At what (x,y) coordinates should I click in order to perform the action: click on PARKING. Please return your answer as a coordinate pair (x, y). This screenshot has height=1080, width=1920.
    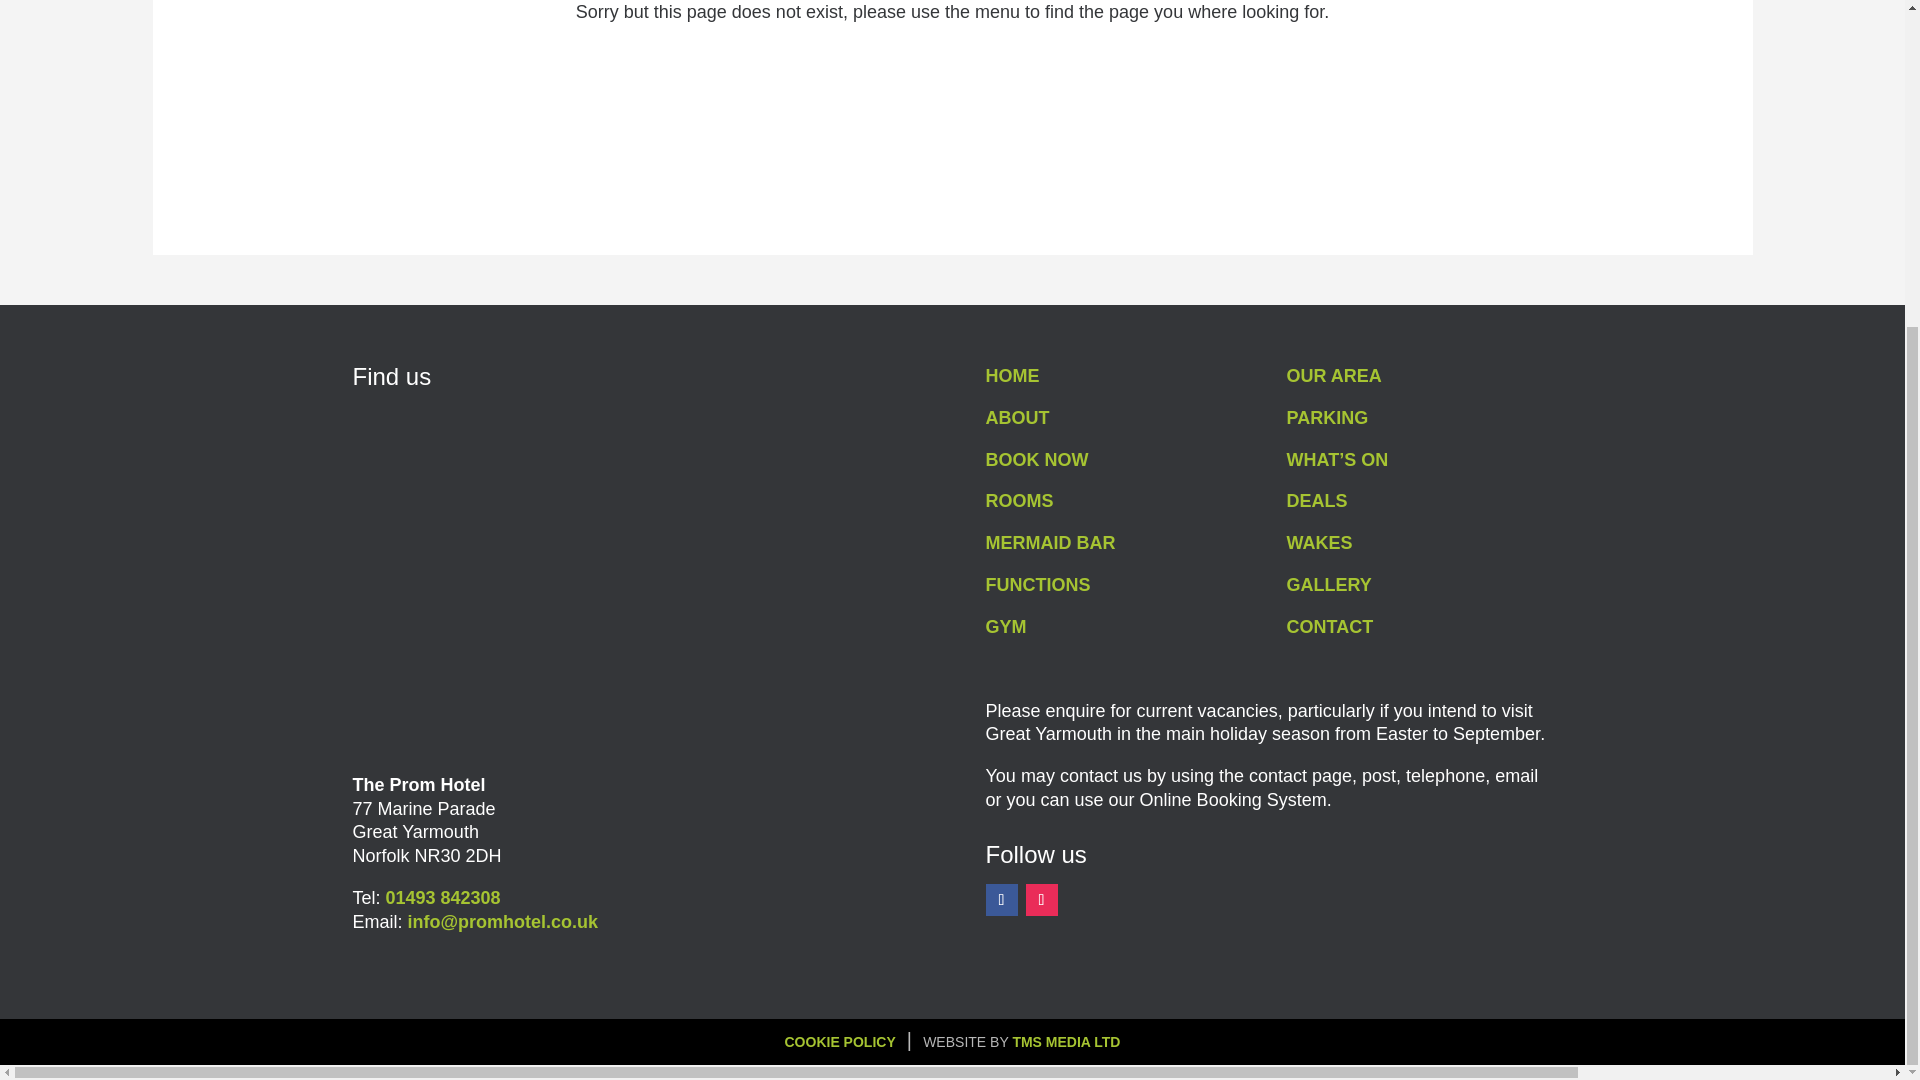
    Looking at the image, I should click on (1327, 418).